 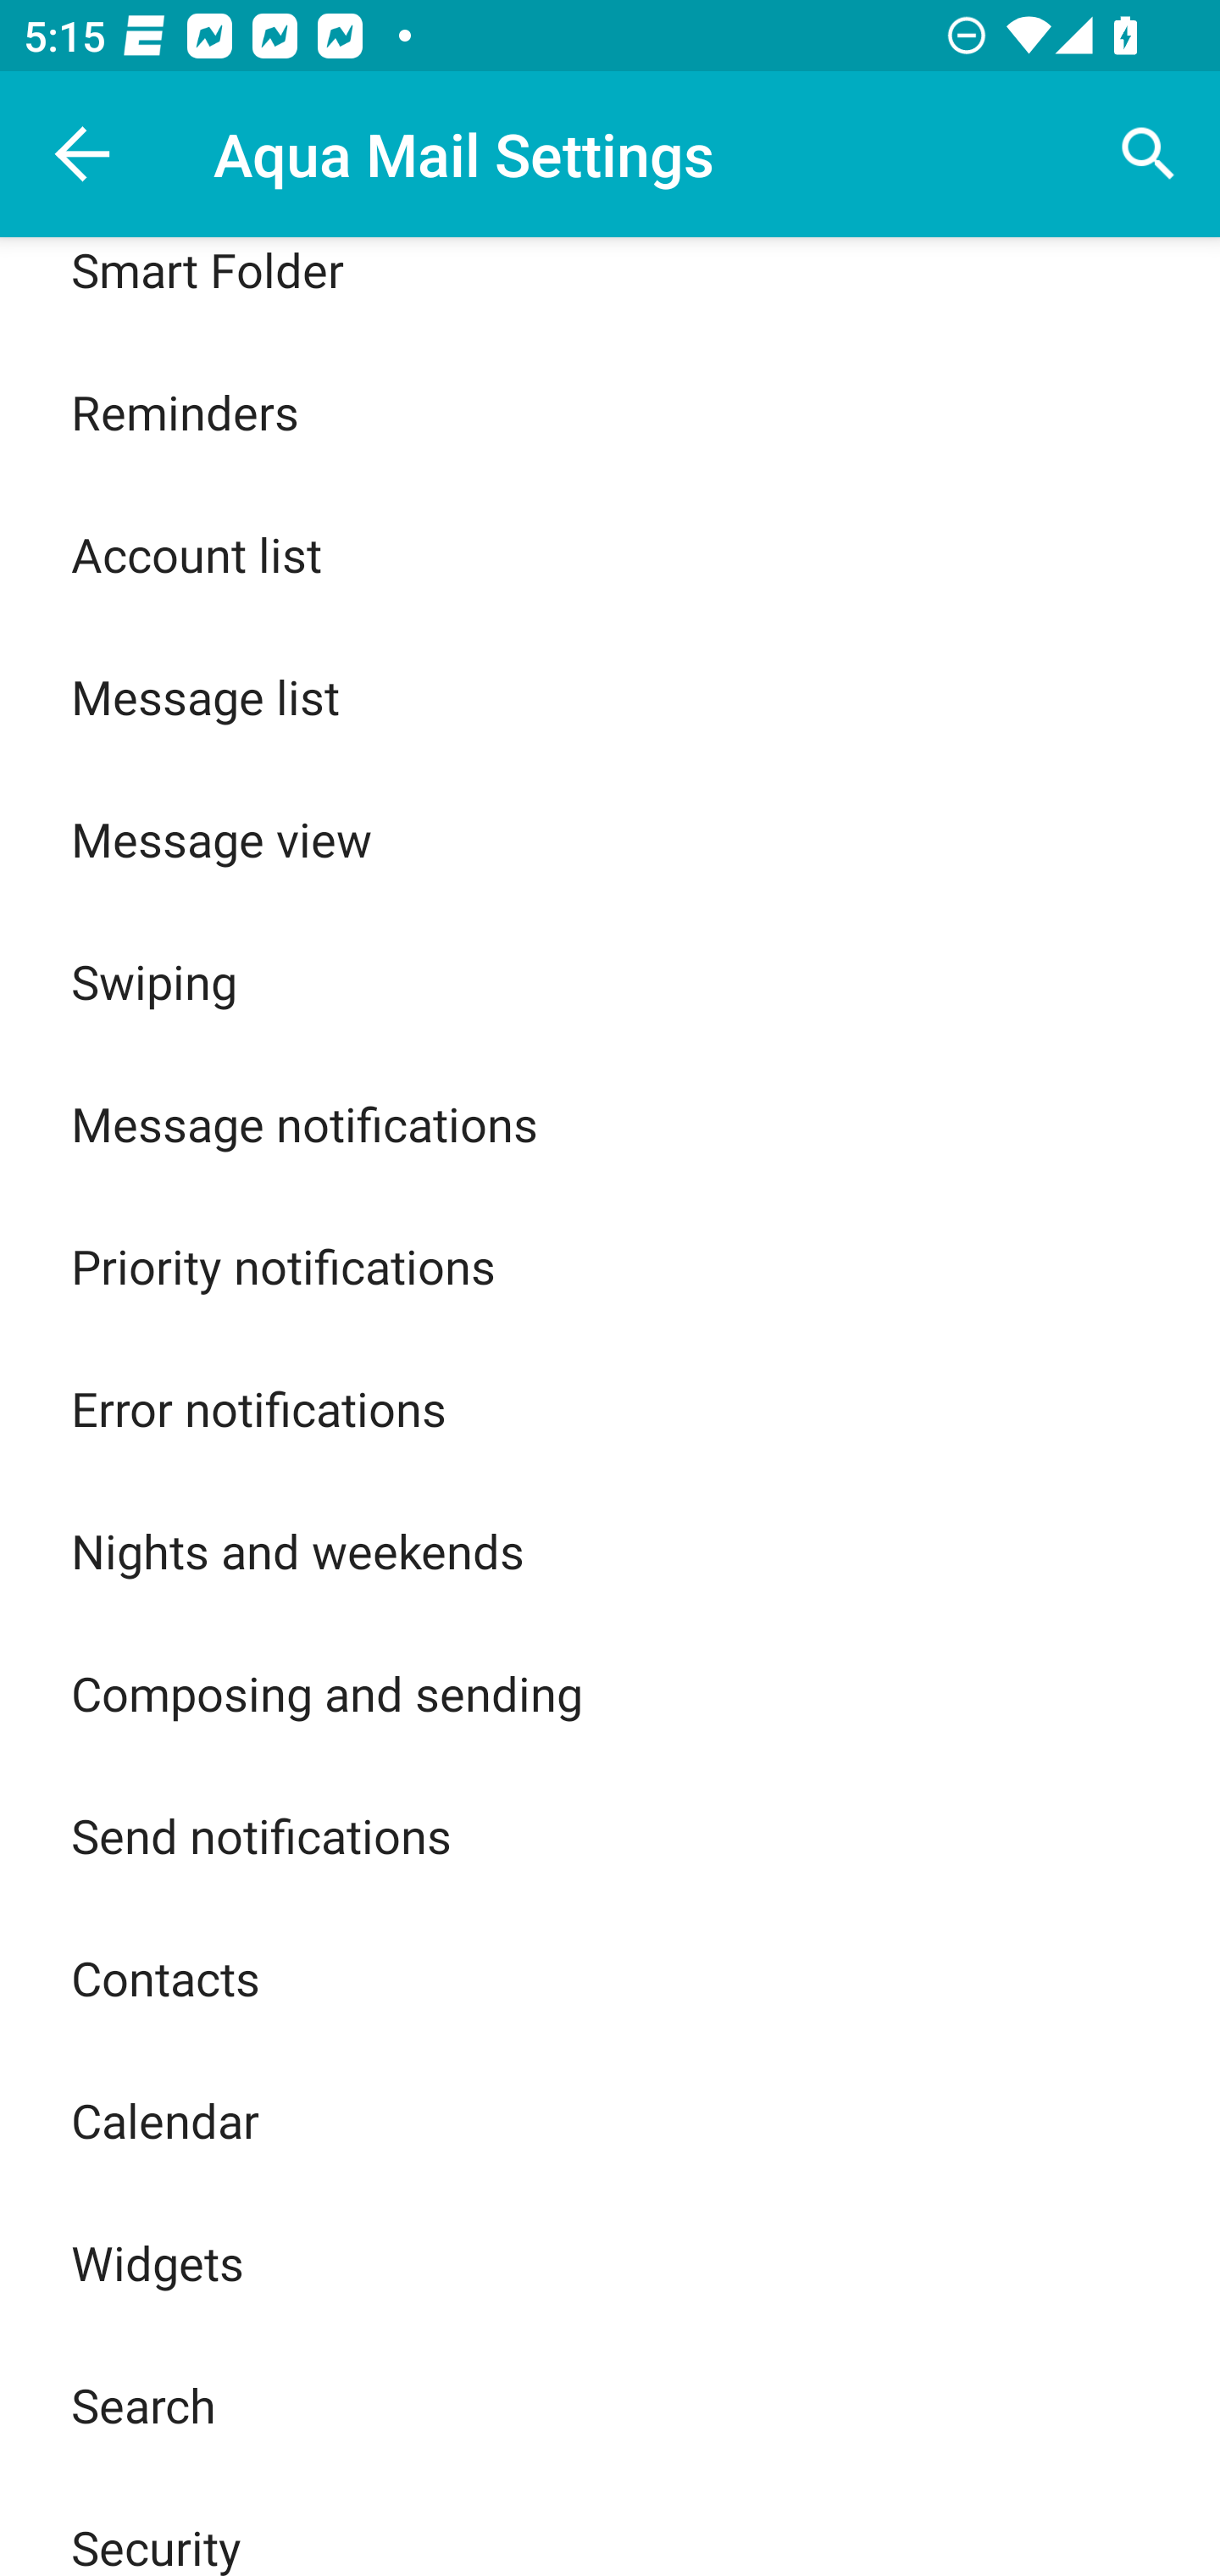 What do you see at coordinates (610, 1407) in the screenshot?
I see `Error notifications` at bounding box center [610, 1407].